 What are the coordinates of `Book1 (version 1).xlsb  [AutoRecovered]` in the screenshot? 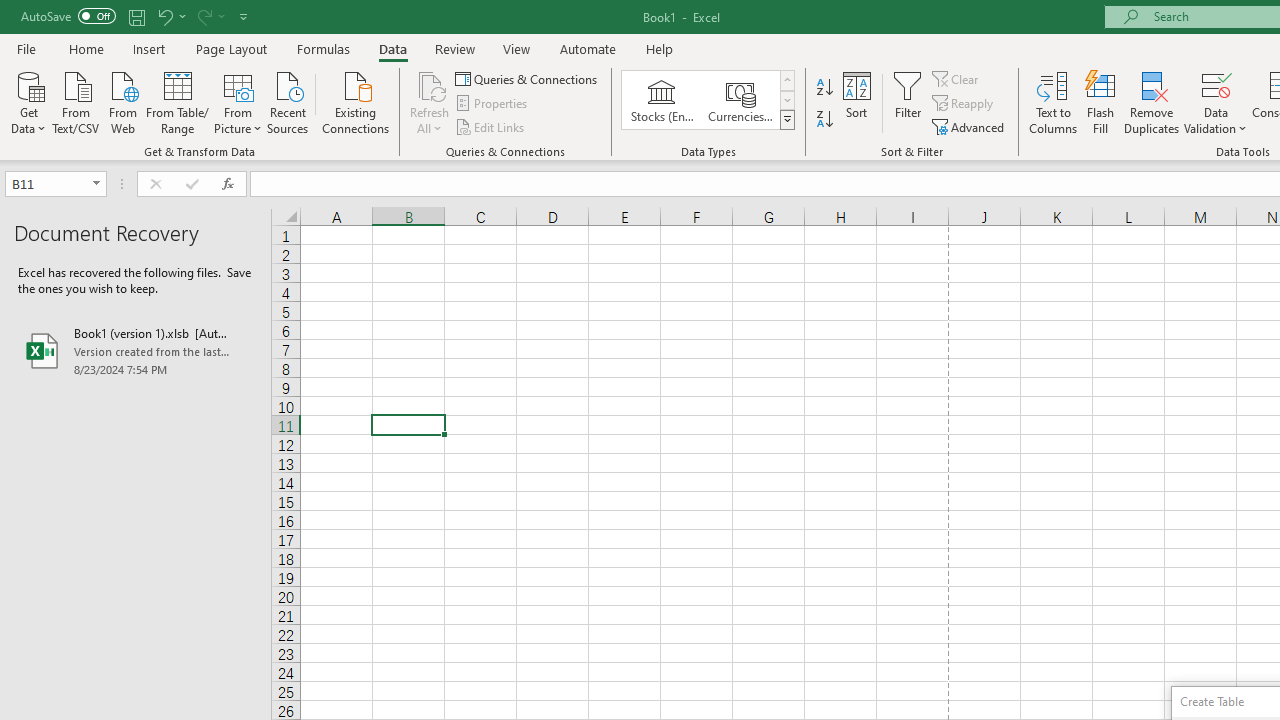 It's located at (136, 350).